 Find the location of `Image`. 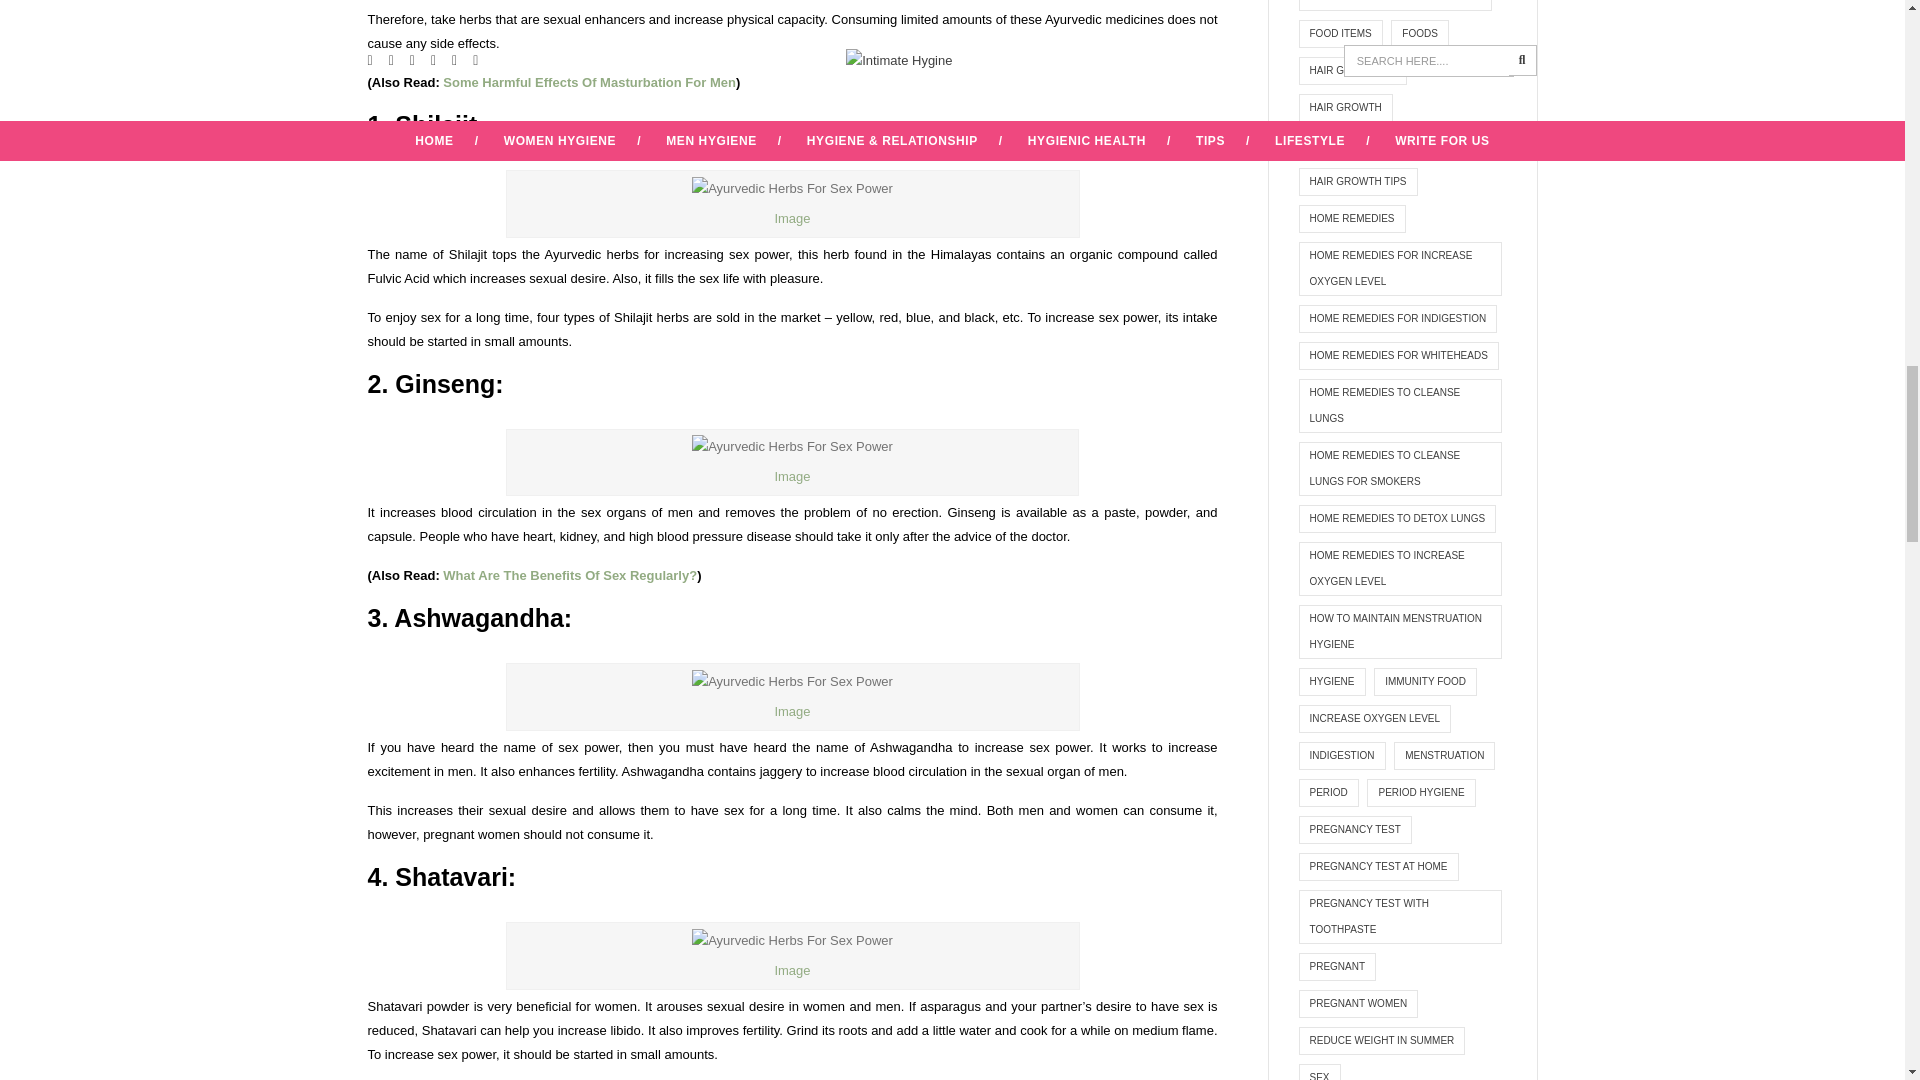

Image is located at coordinates (792, 218).